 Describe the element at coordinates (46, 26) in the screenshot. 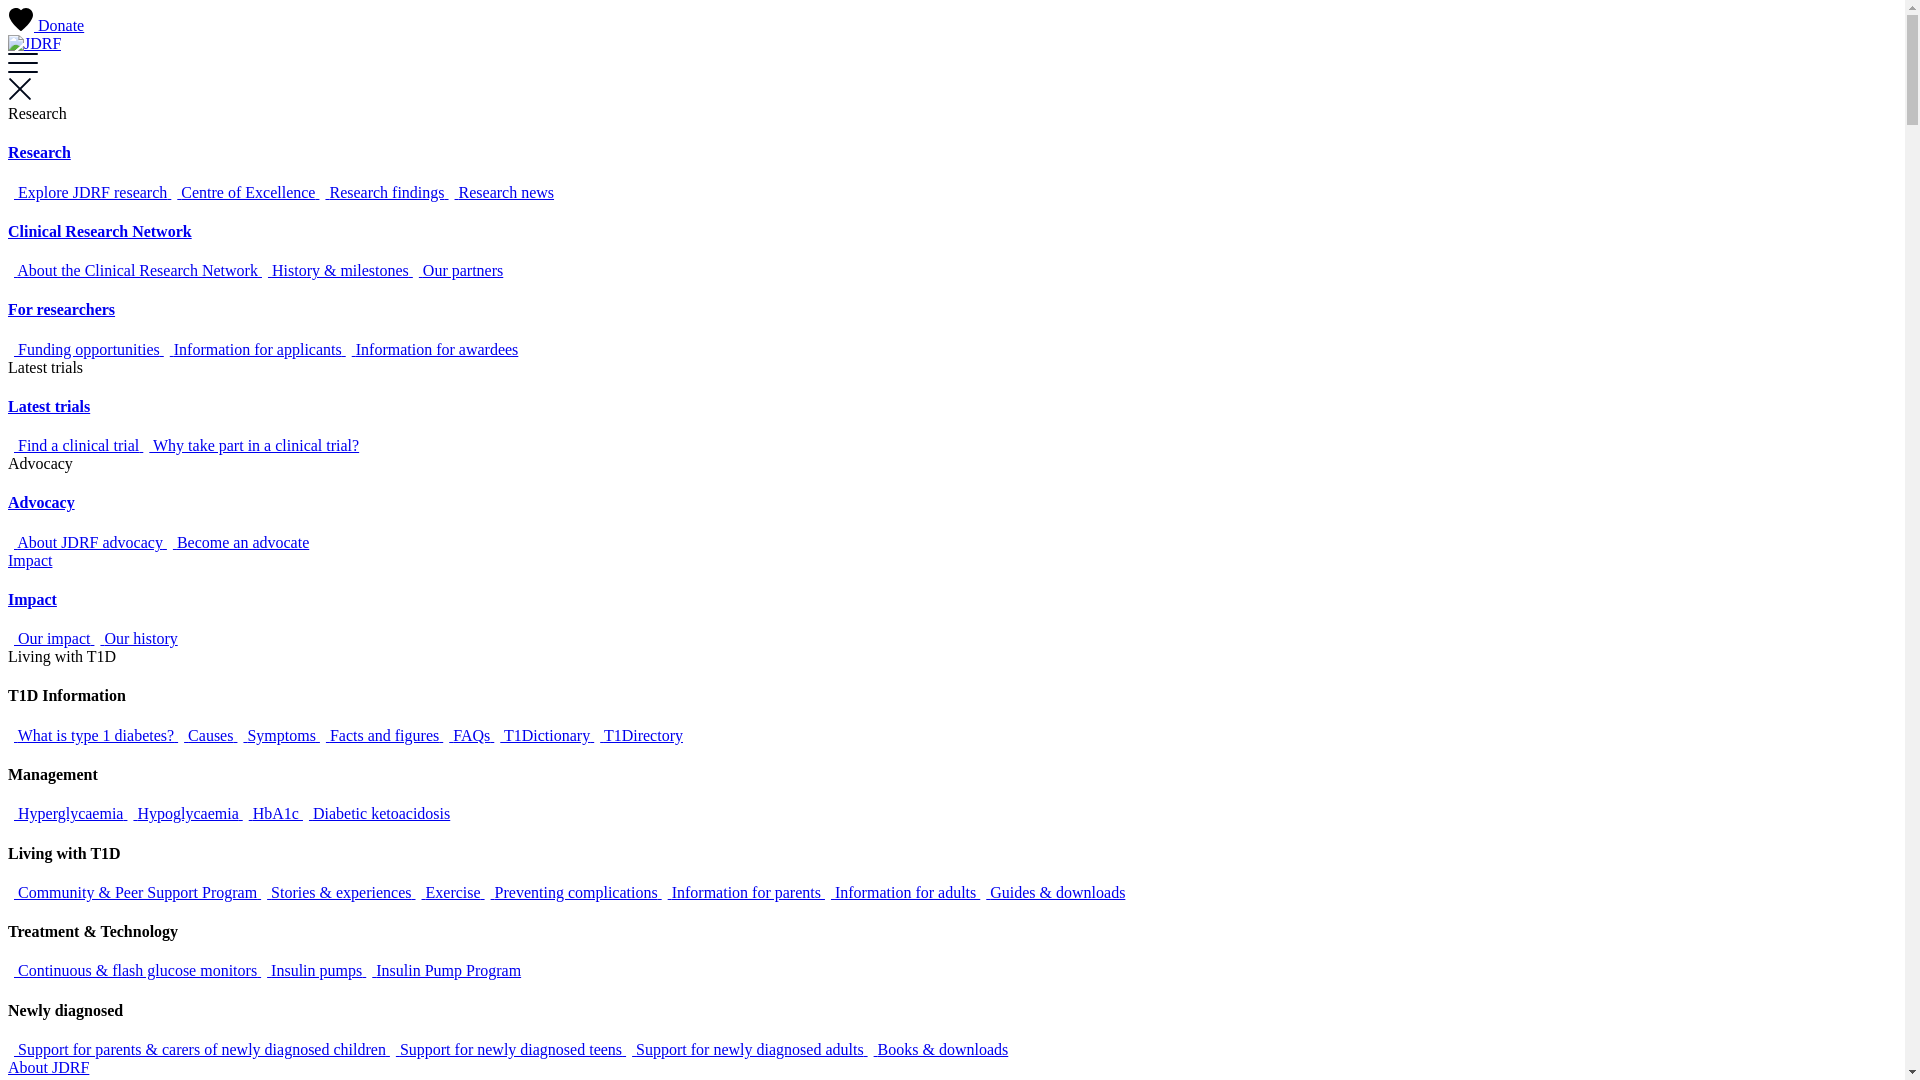

I see `Donate` at that location.